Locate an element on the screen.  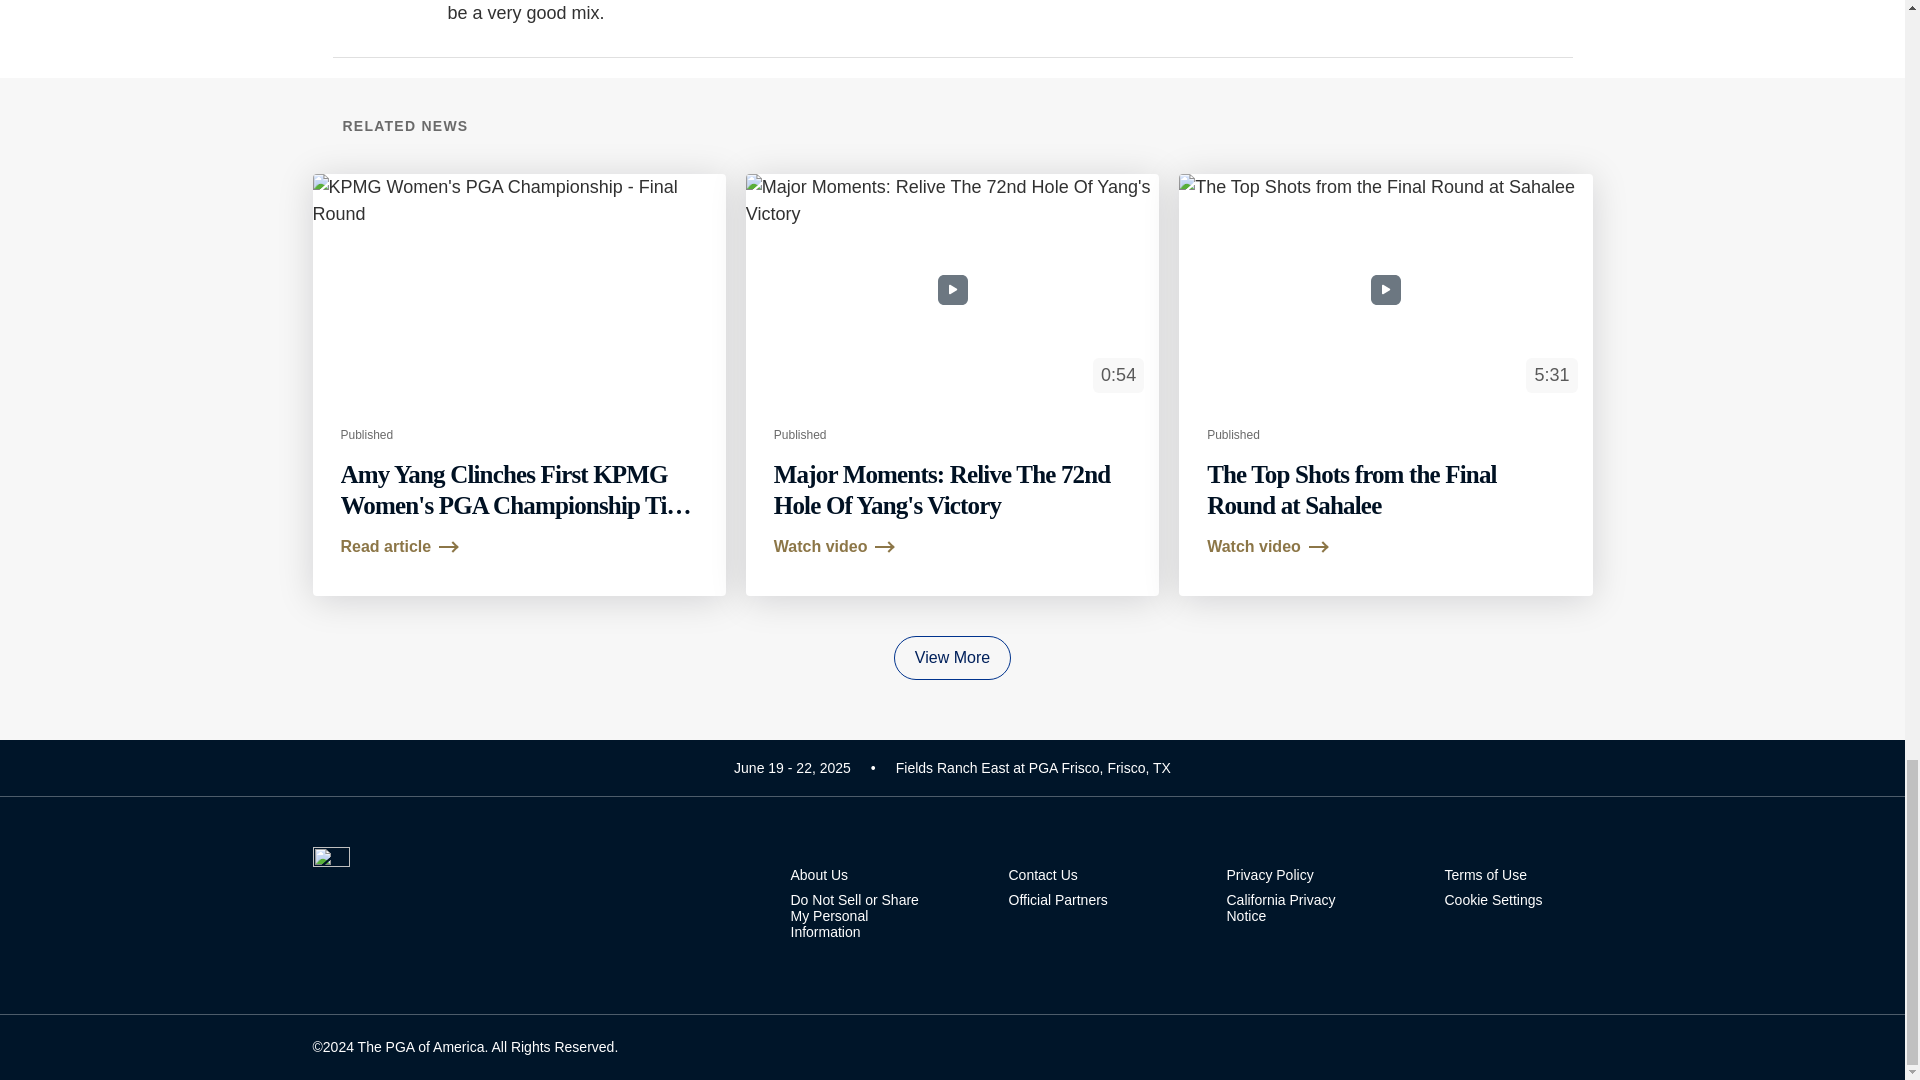
About Us is located at coordinates (864, 875).